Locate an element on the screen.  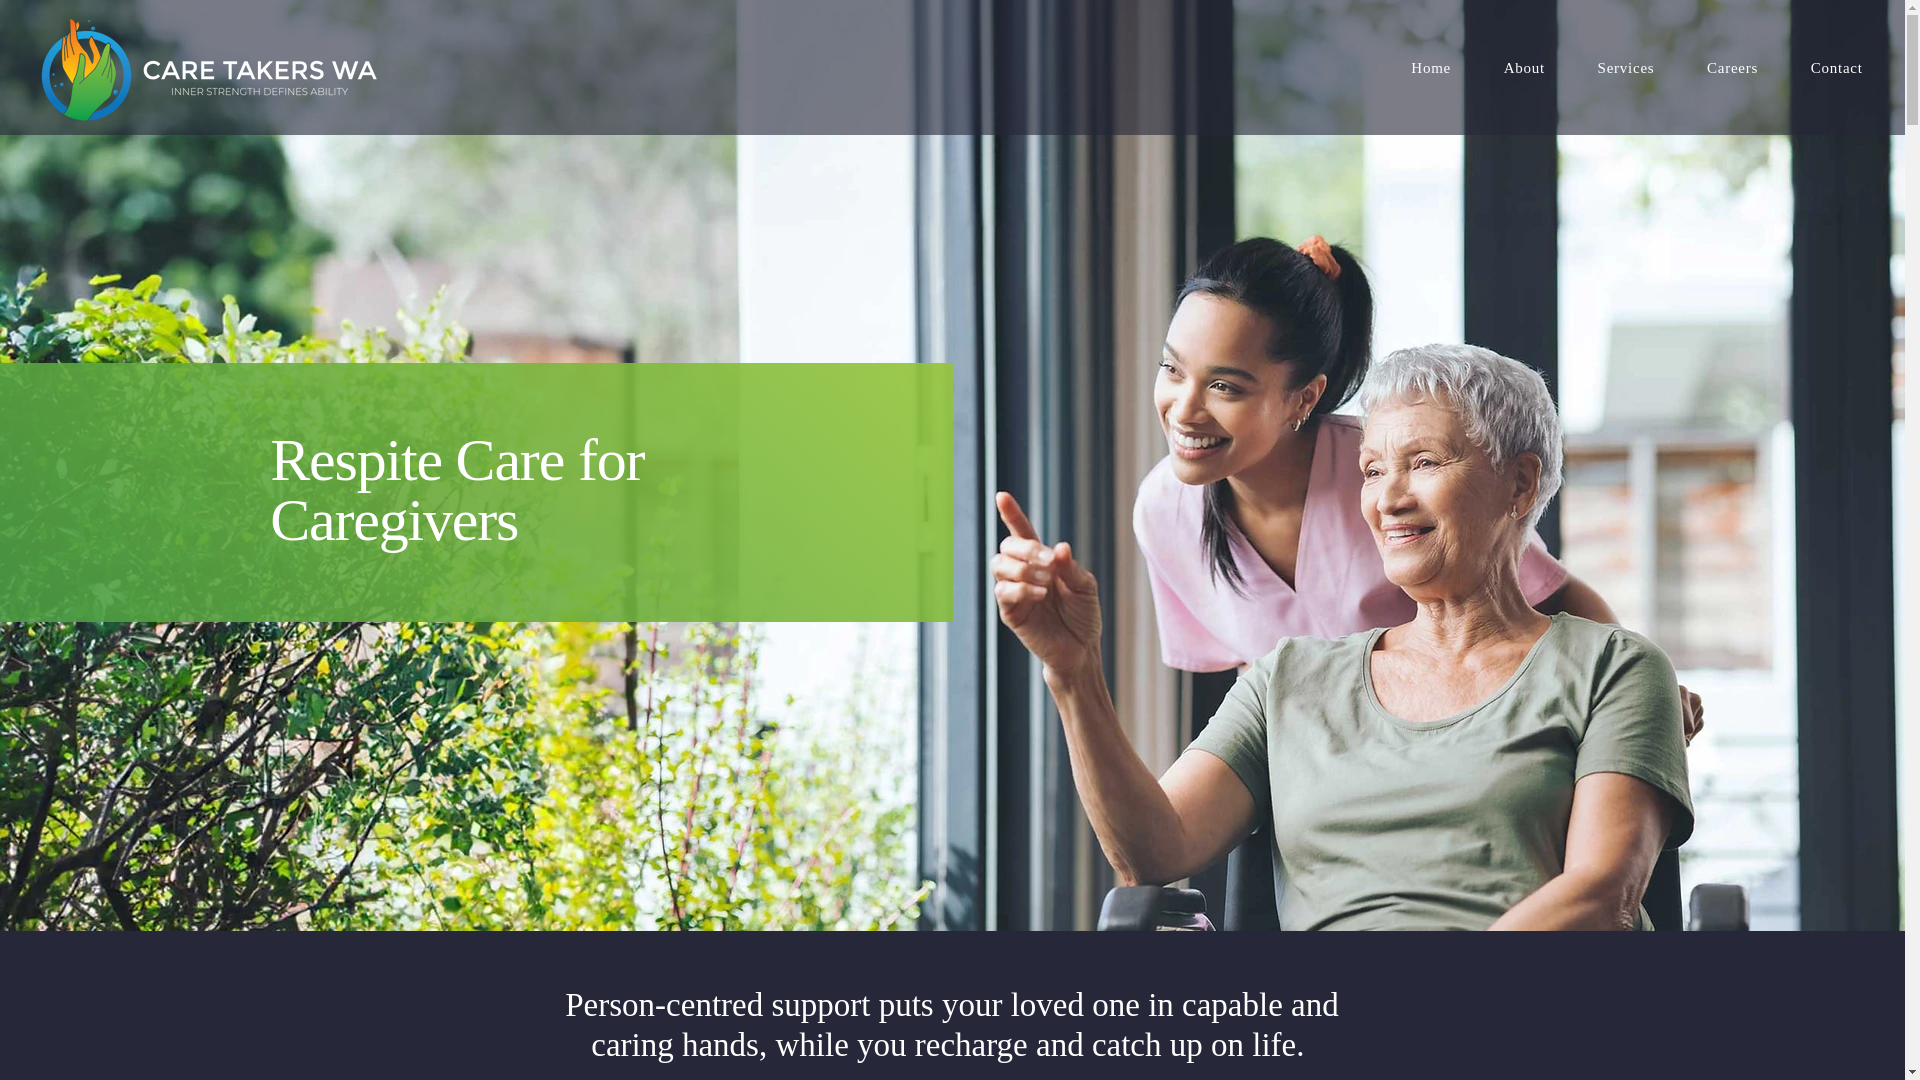
Careers is located at coordinates (1733, 68).